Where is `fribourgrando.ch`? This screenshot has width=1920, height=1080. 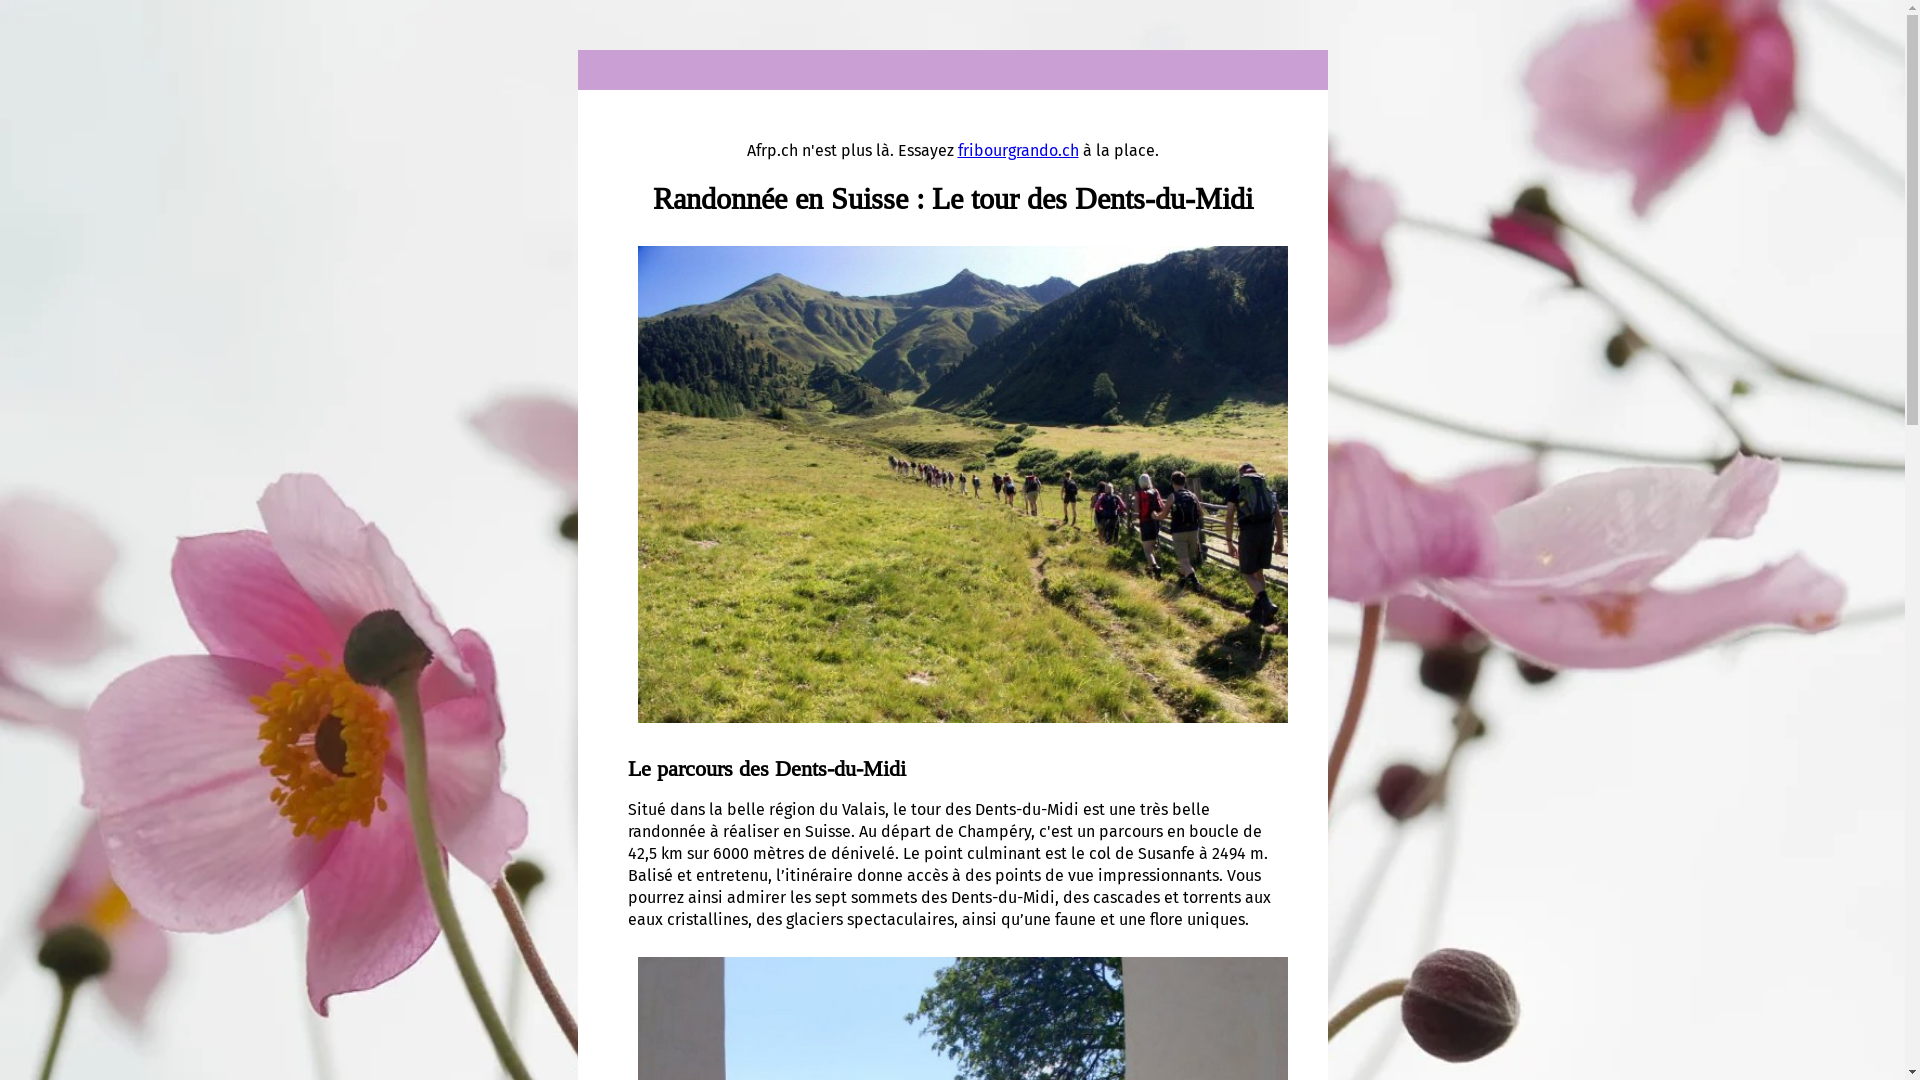 fribourgrando.ch is located at coordinates (1018, 150).